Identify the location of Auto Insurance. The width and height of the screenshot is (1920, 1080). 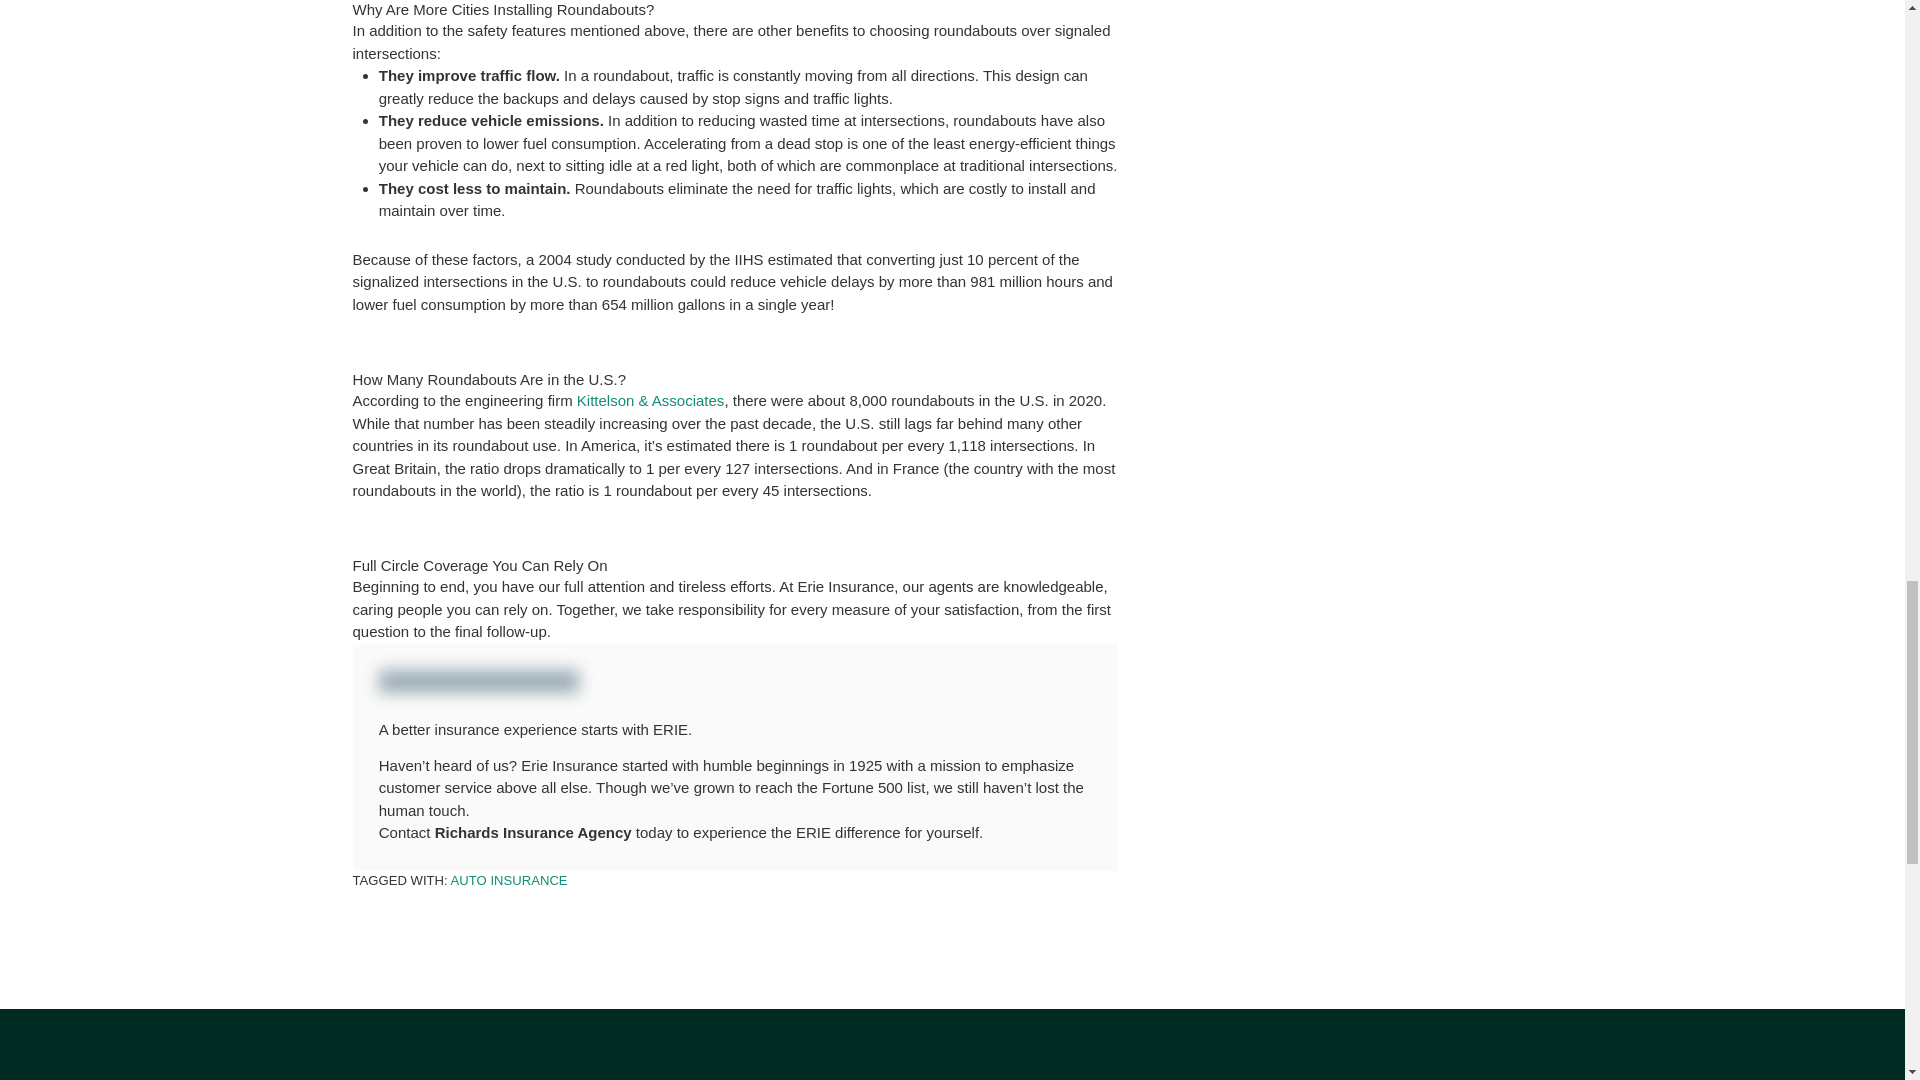
(510, 880).